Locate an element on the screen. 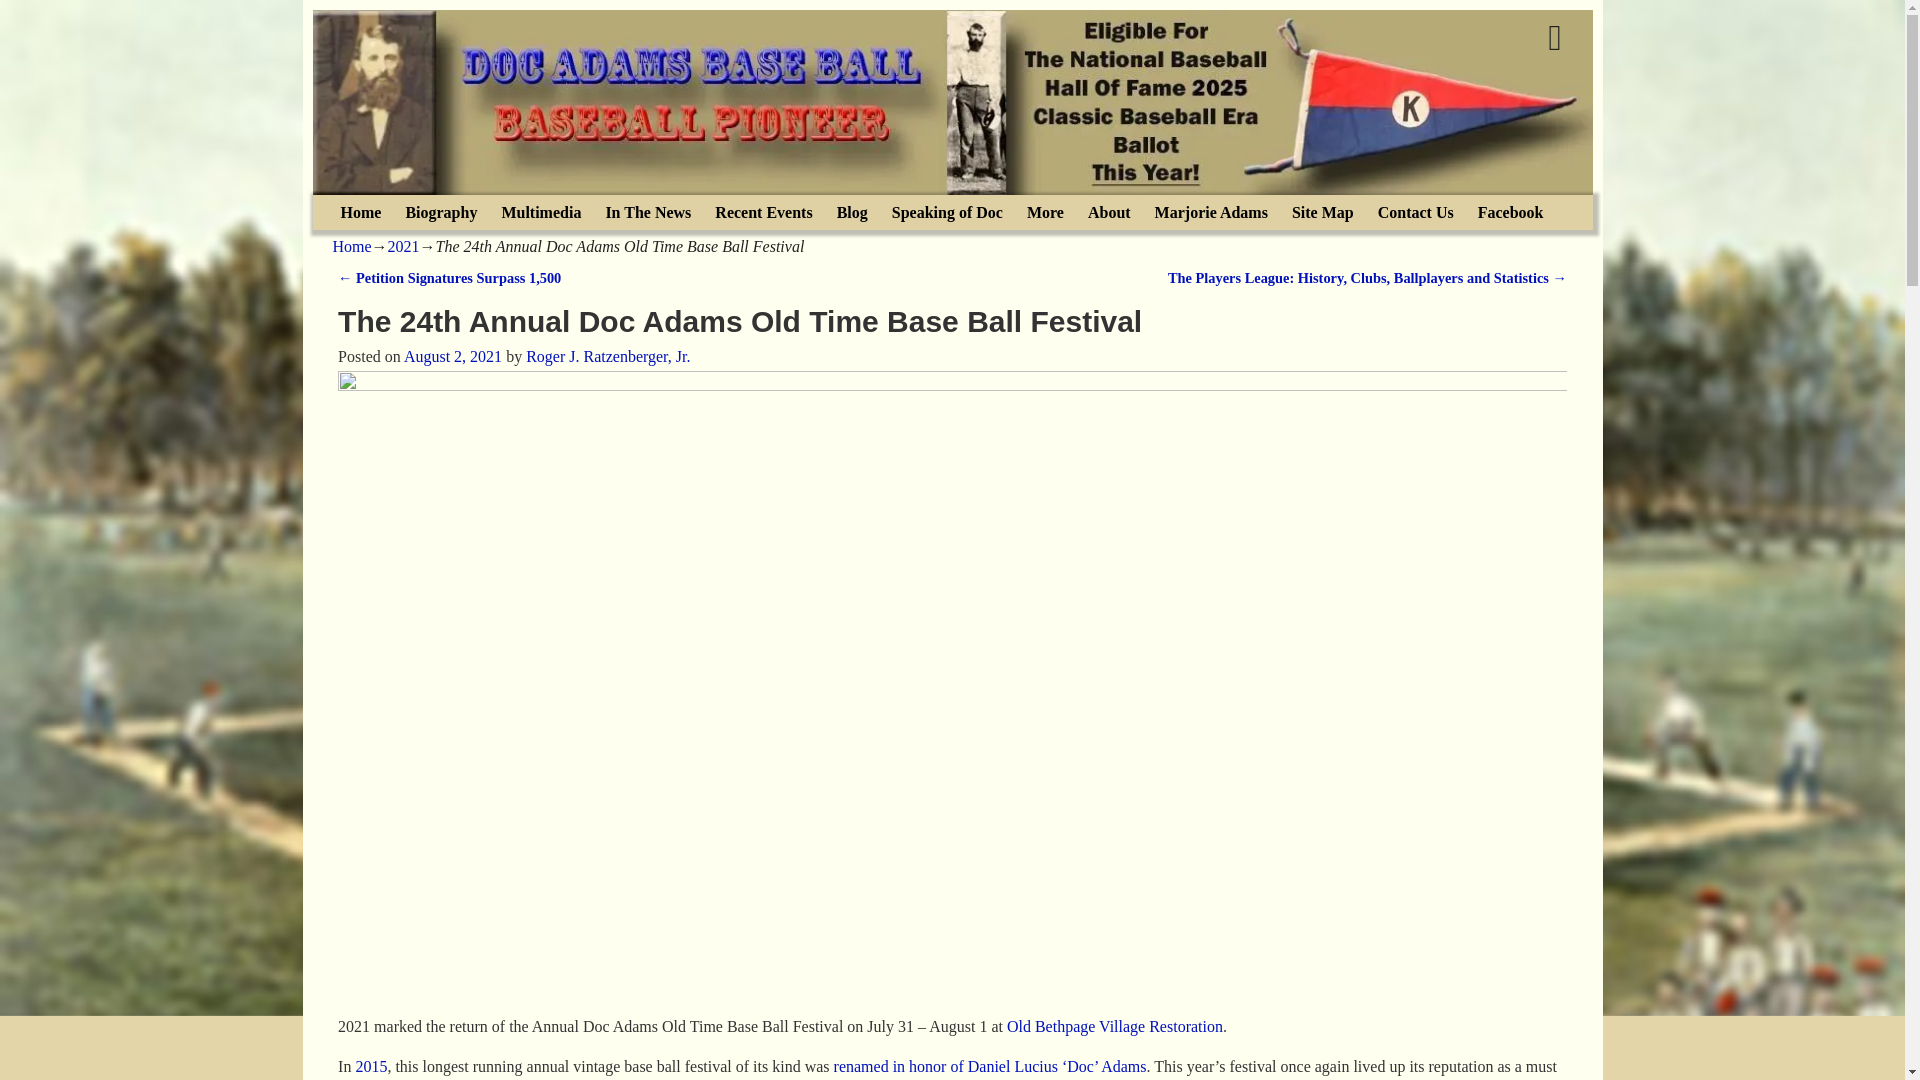  August 2, 2021 is located at coordinates (452, 356).